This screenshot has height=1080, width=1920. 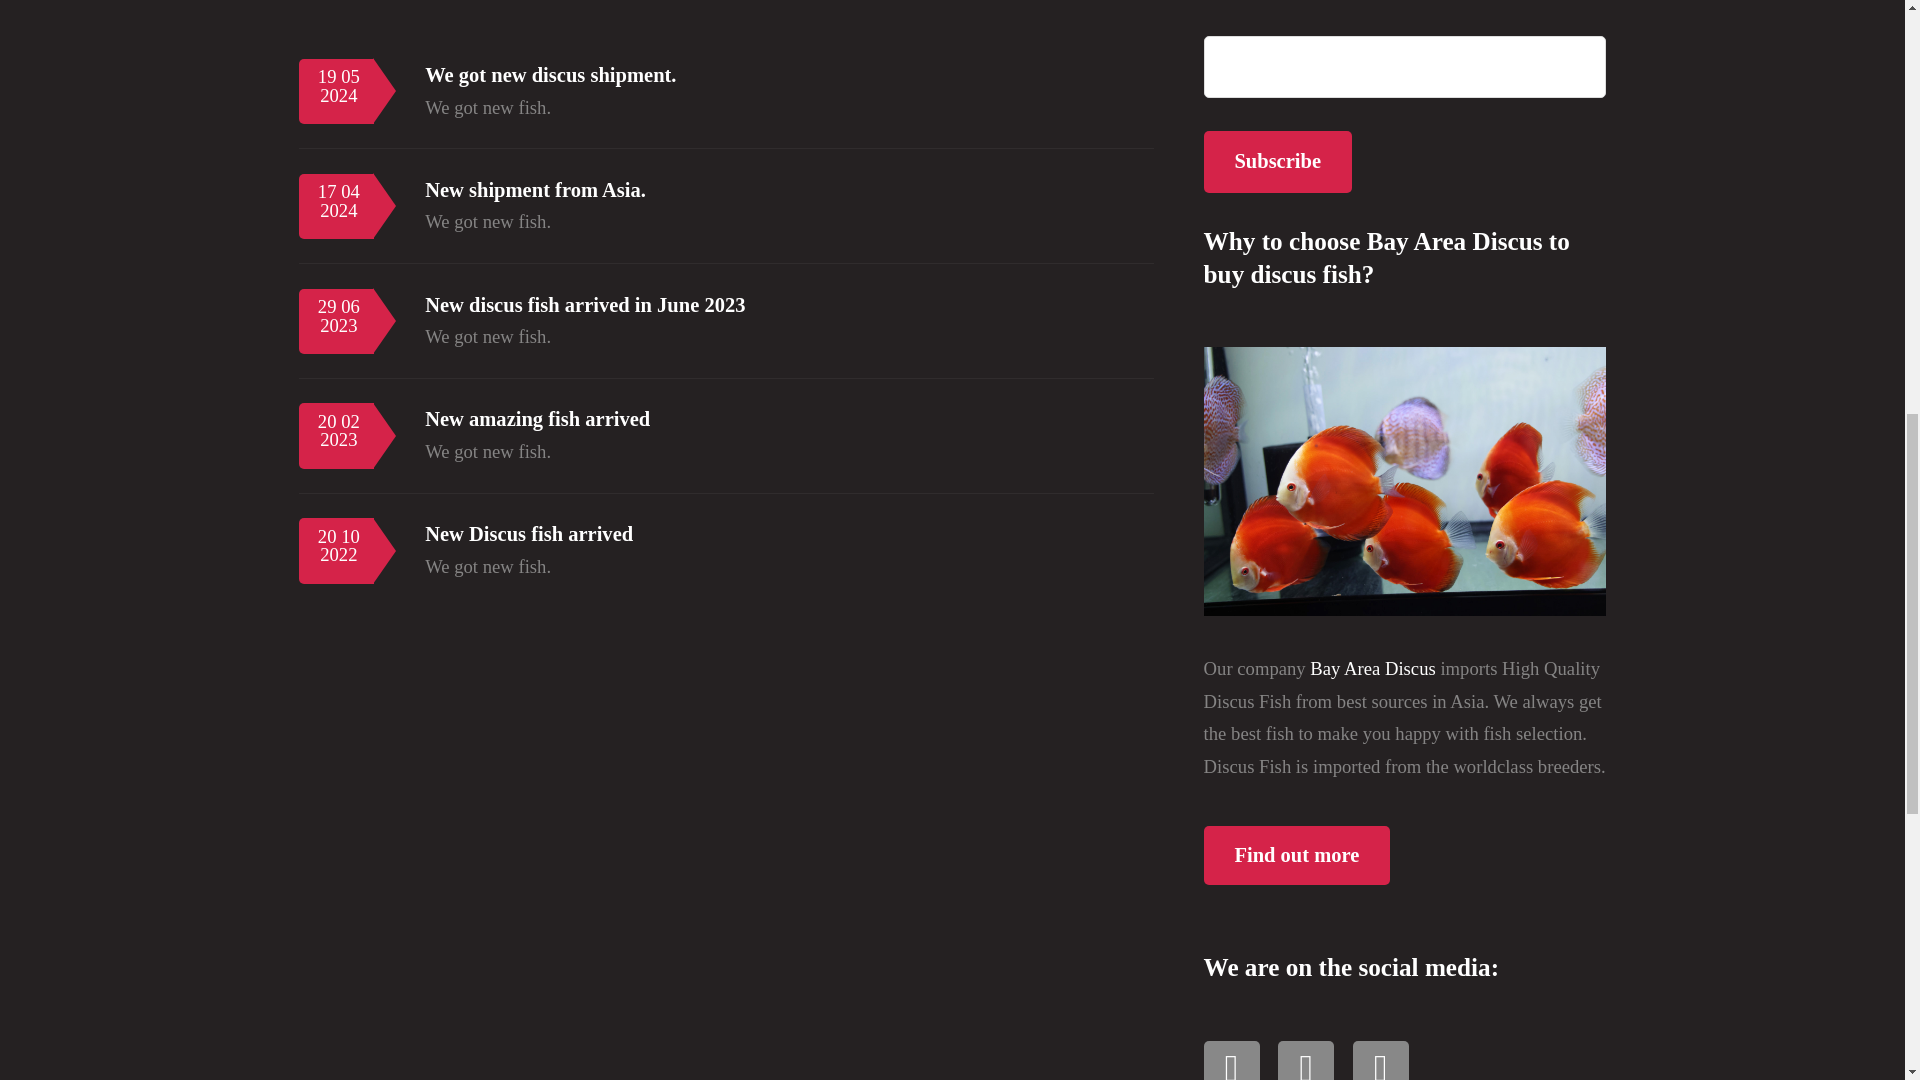 I want to click on We got new discus shipment., so click(x=550, y=74).